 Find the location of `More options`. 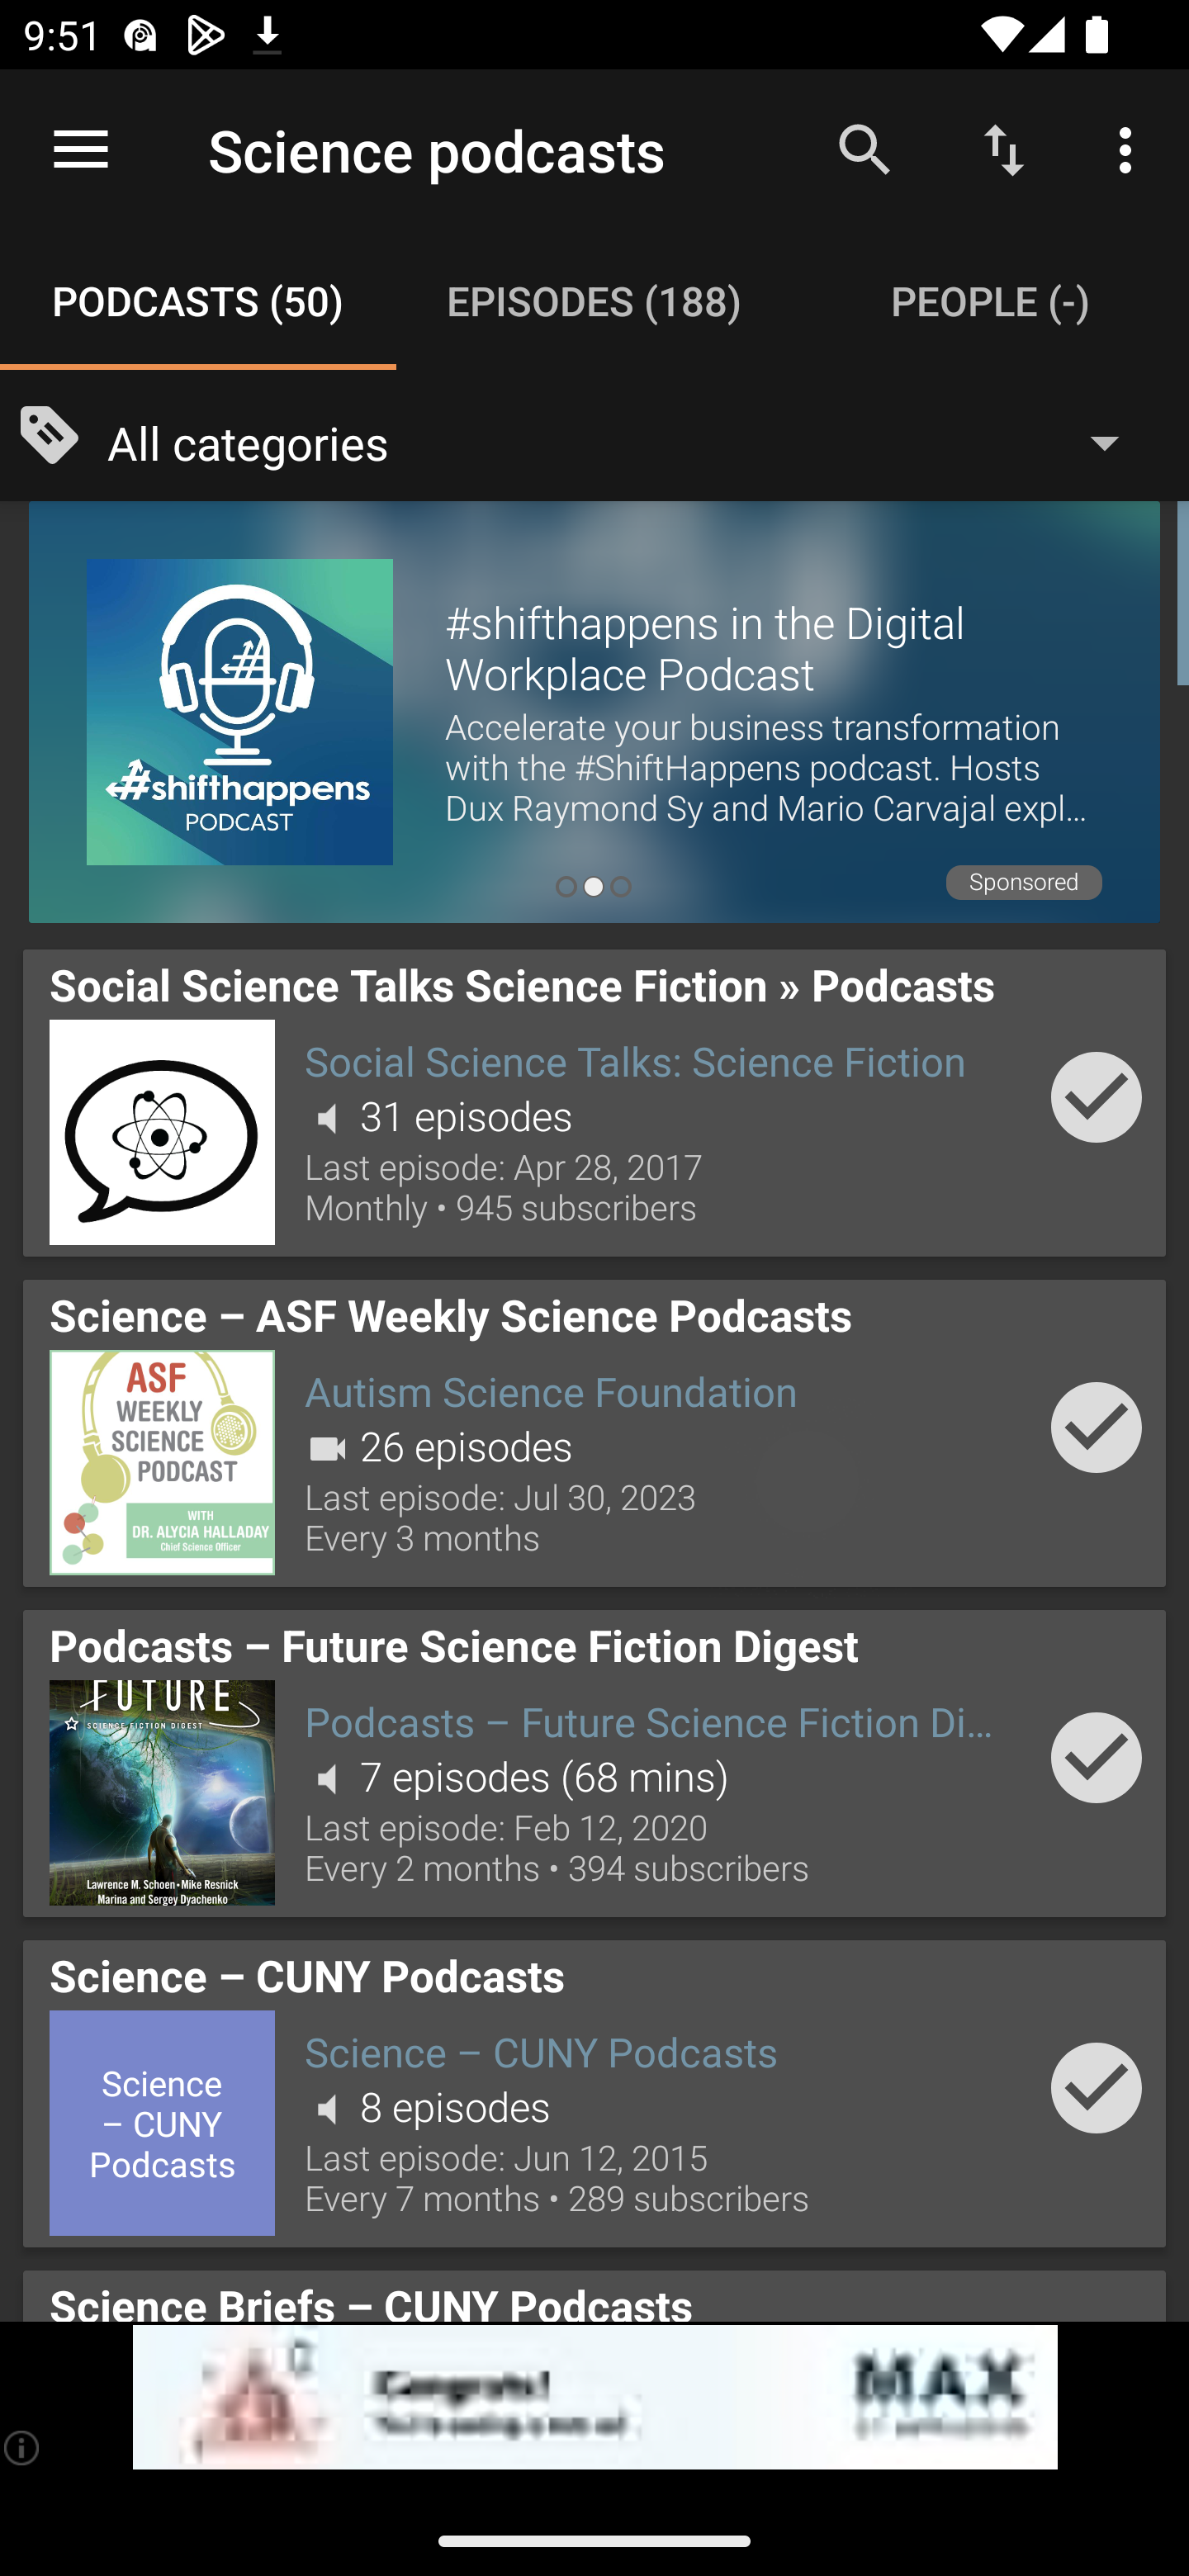

More options is located at coordinates (1131, 149).